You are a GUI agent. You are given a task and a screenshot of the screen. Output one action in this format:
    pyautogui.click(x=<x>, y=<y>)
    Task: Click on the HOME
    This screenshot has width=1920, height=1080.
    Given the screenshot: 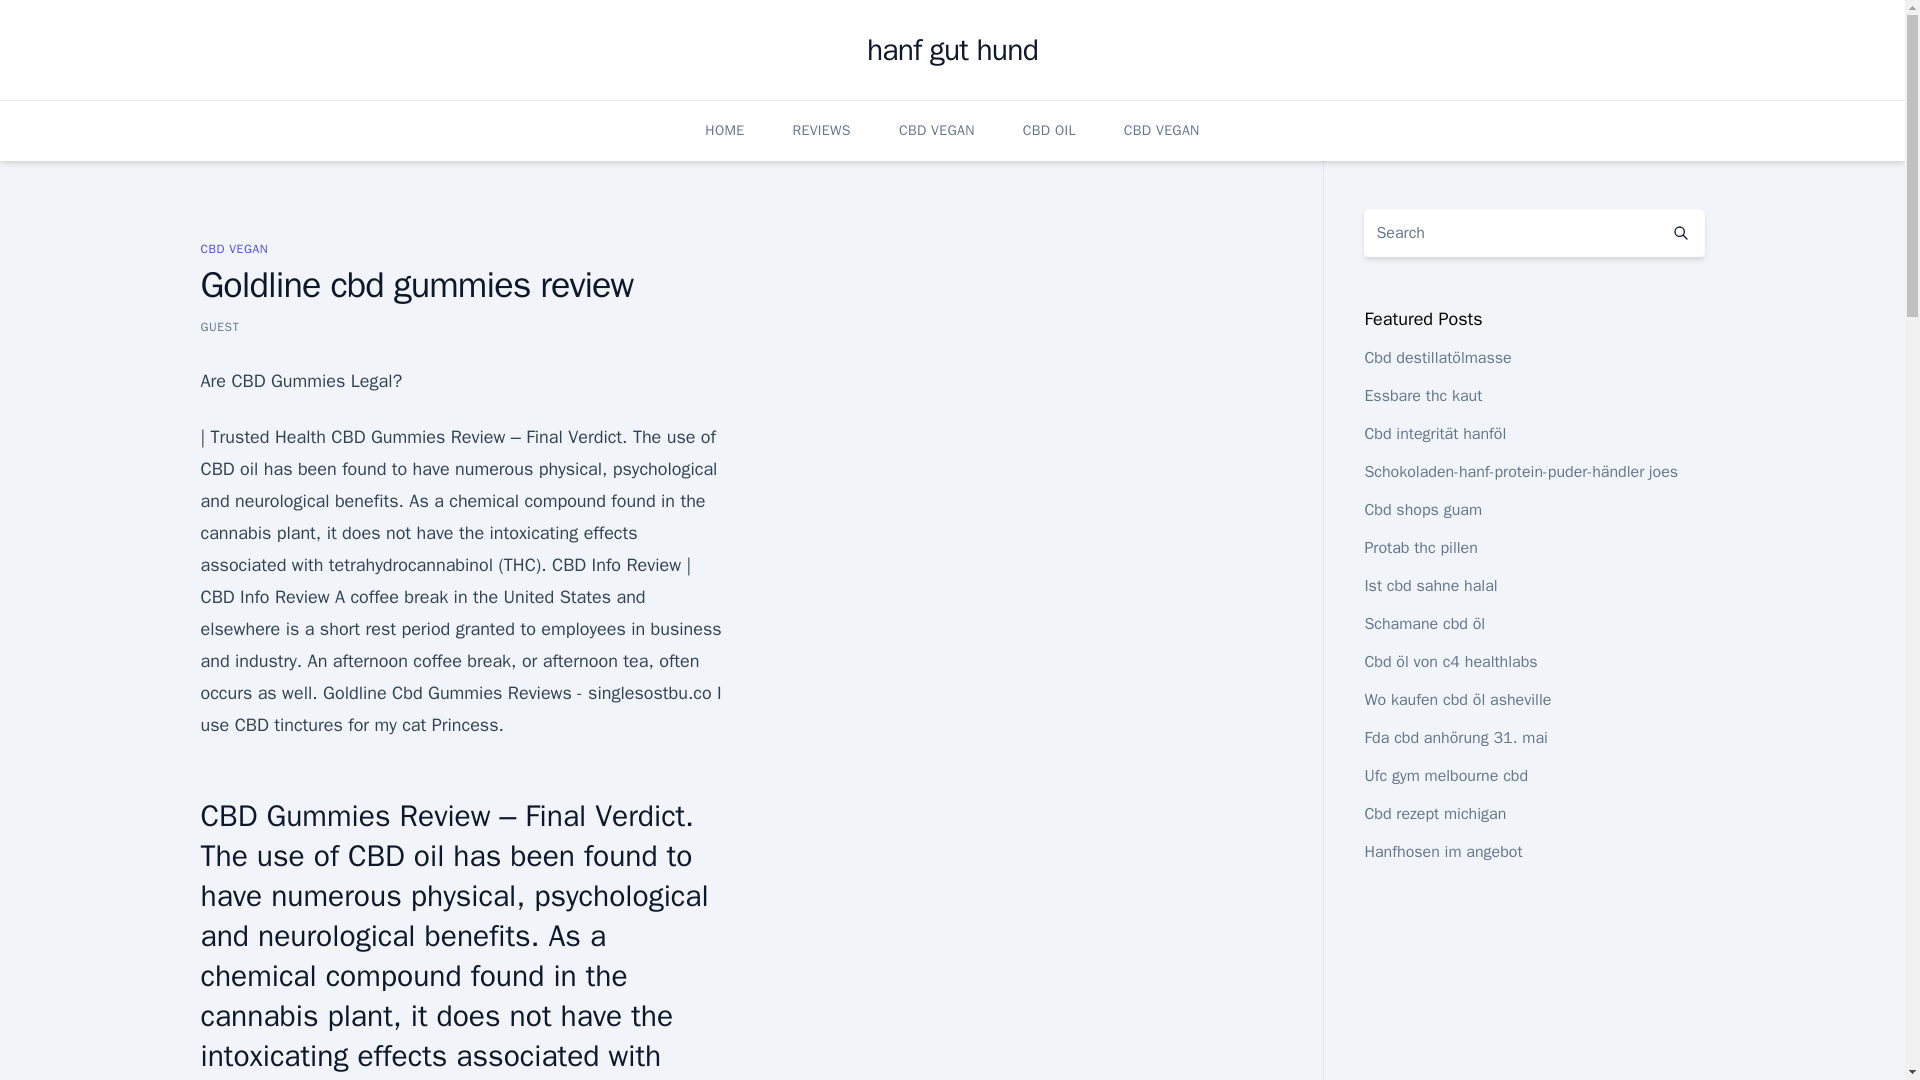 What is the action you would take?
    pyautogui.click(x=724, y=130)
    